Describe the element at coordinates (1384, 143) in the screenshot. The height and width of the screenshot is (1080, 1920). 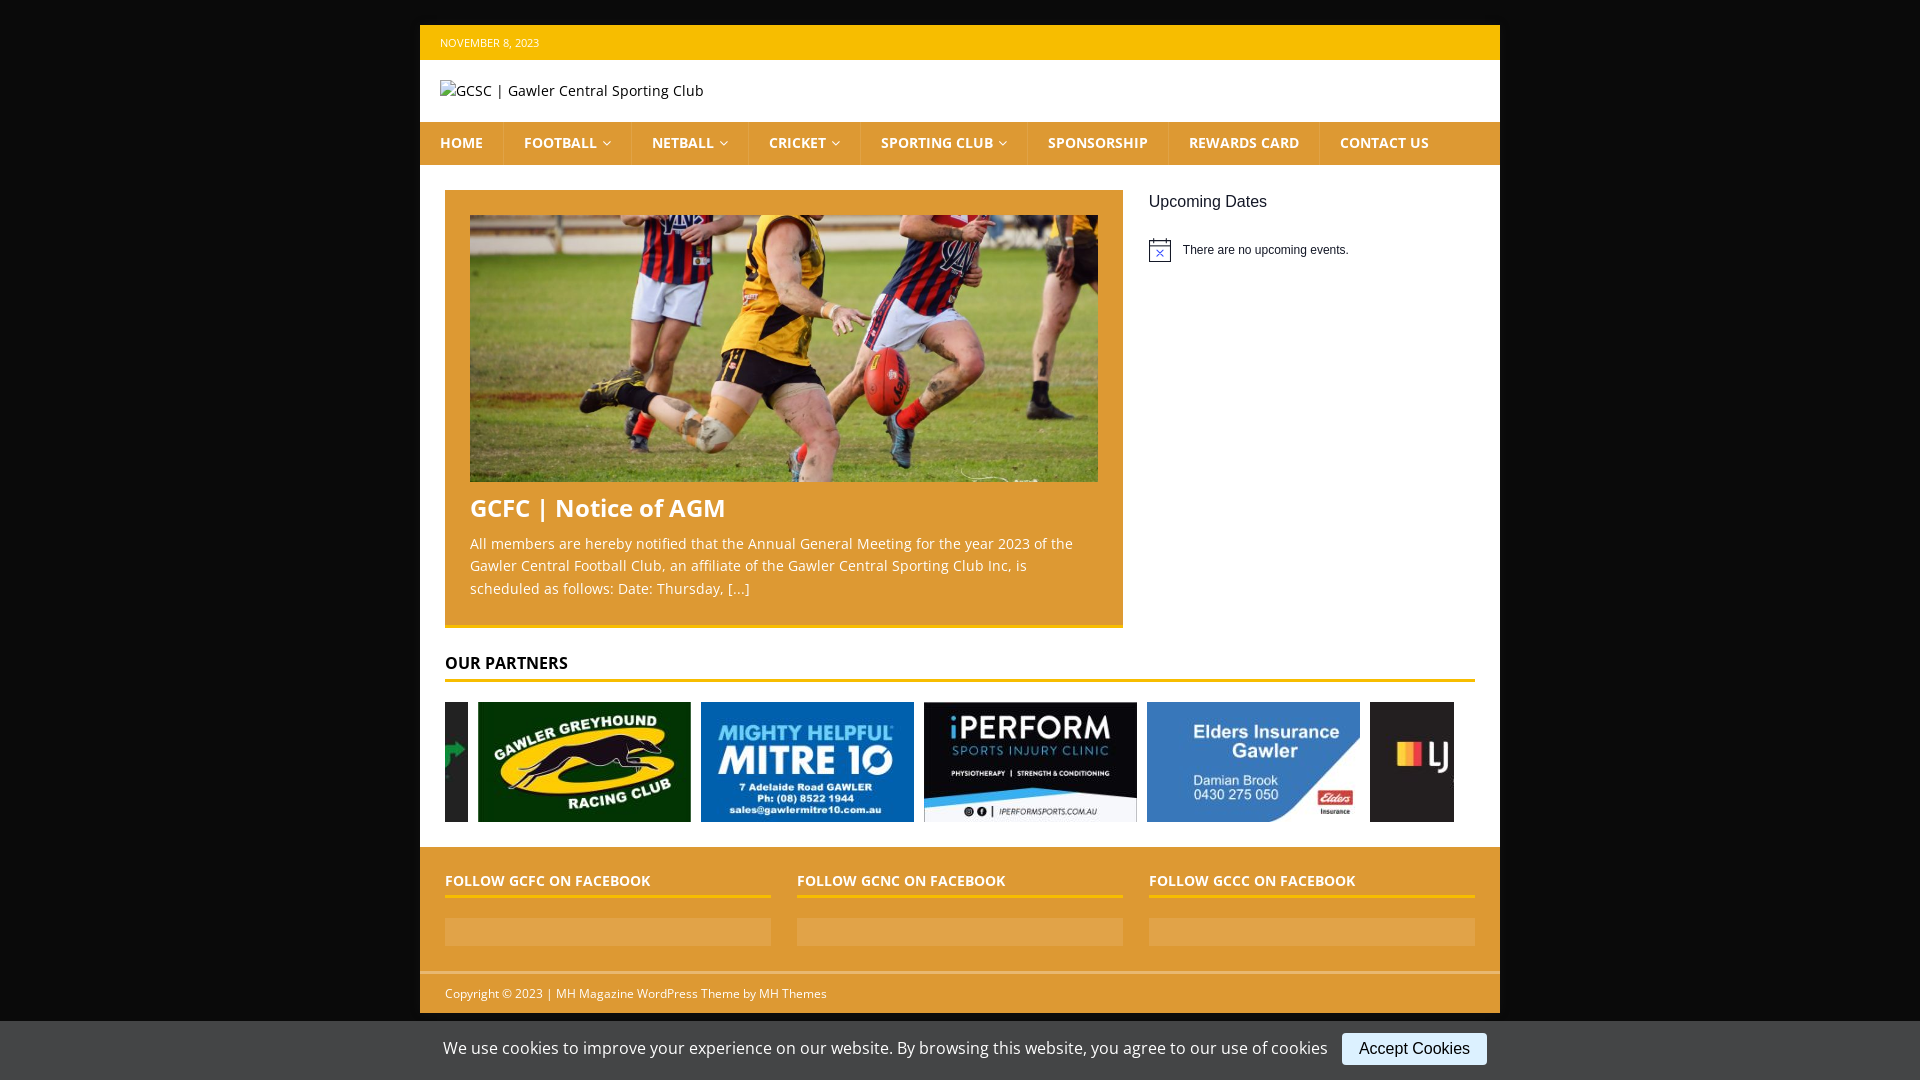
I see `CONTACT US` at that location.